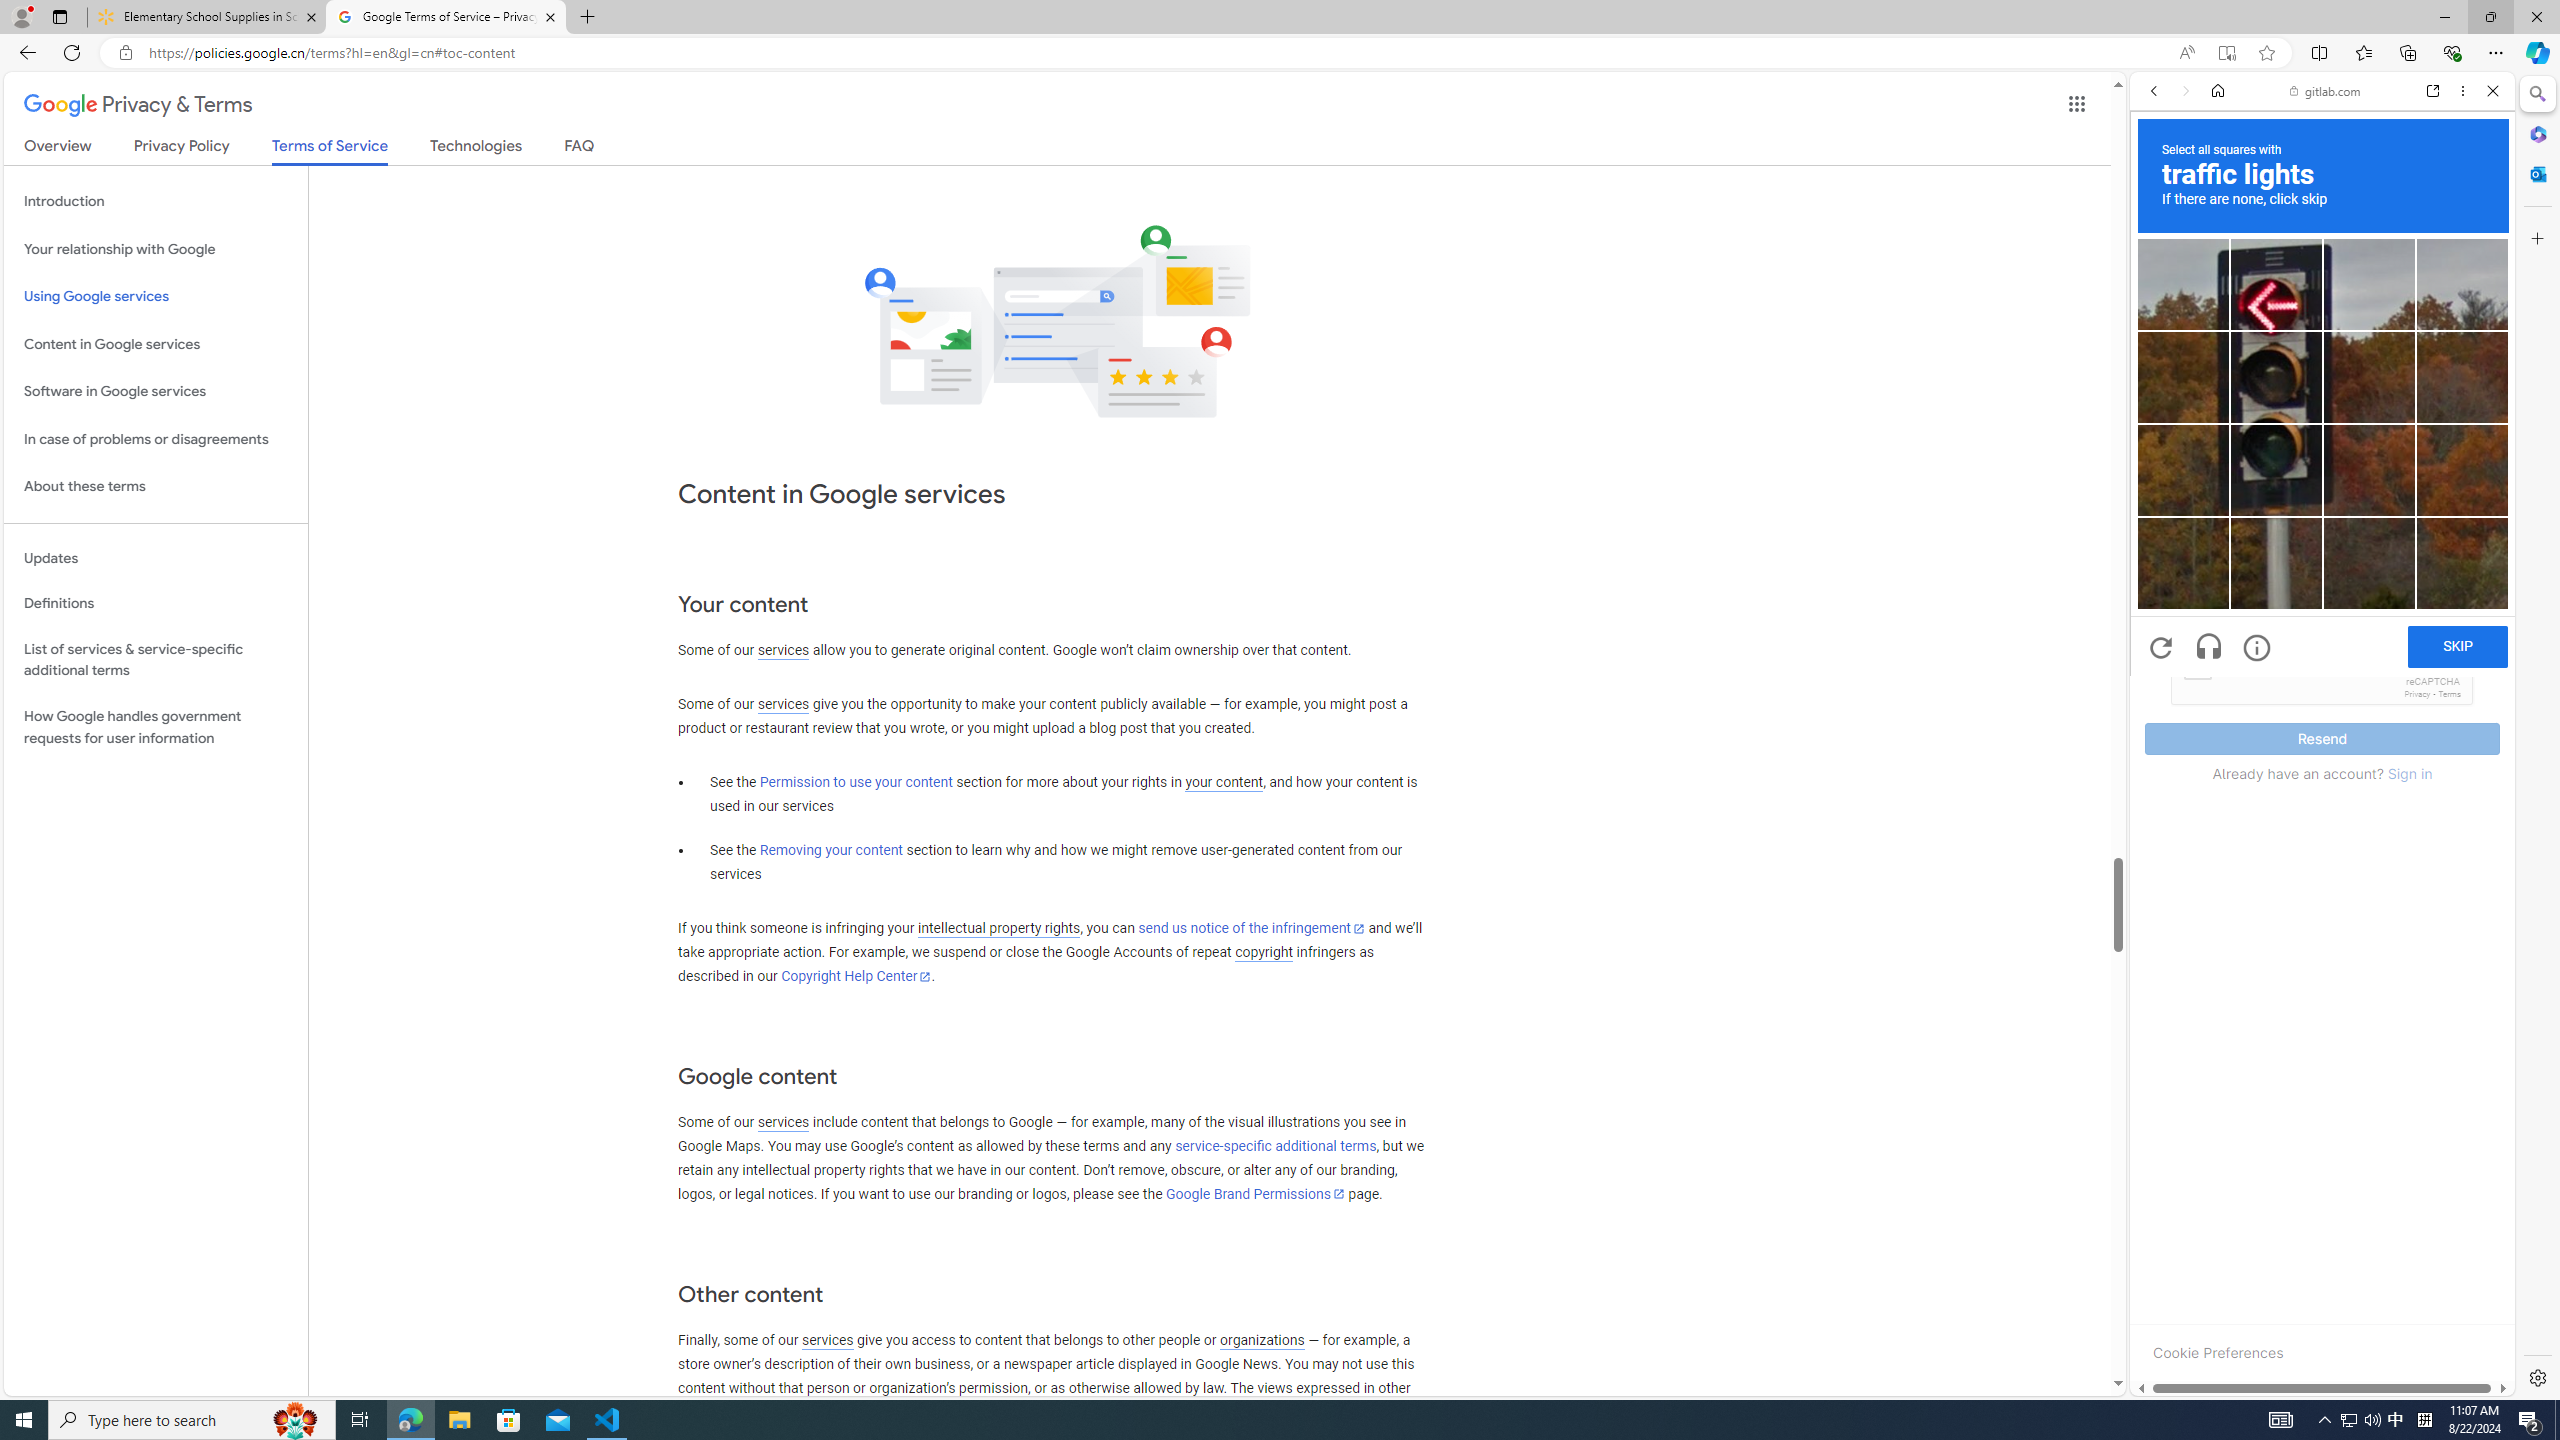  What do you see at coordinates (2323, 739) in the screenshot?
I see `Resend` at bounding box center [2323, 739].